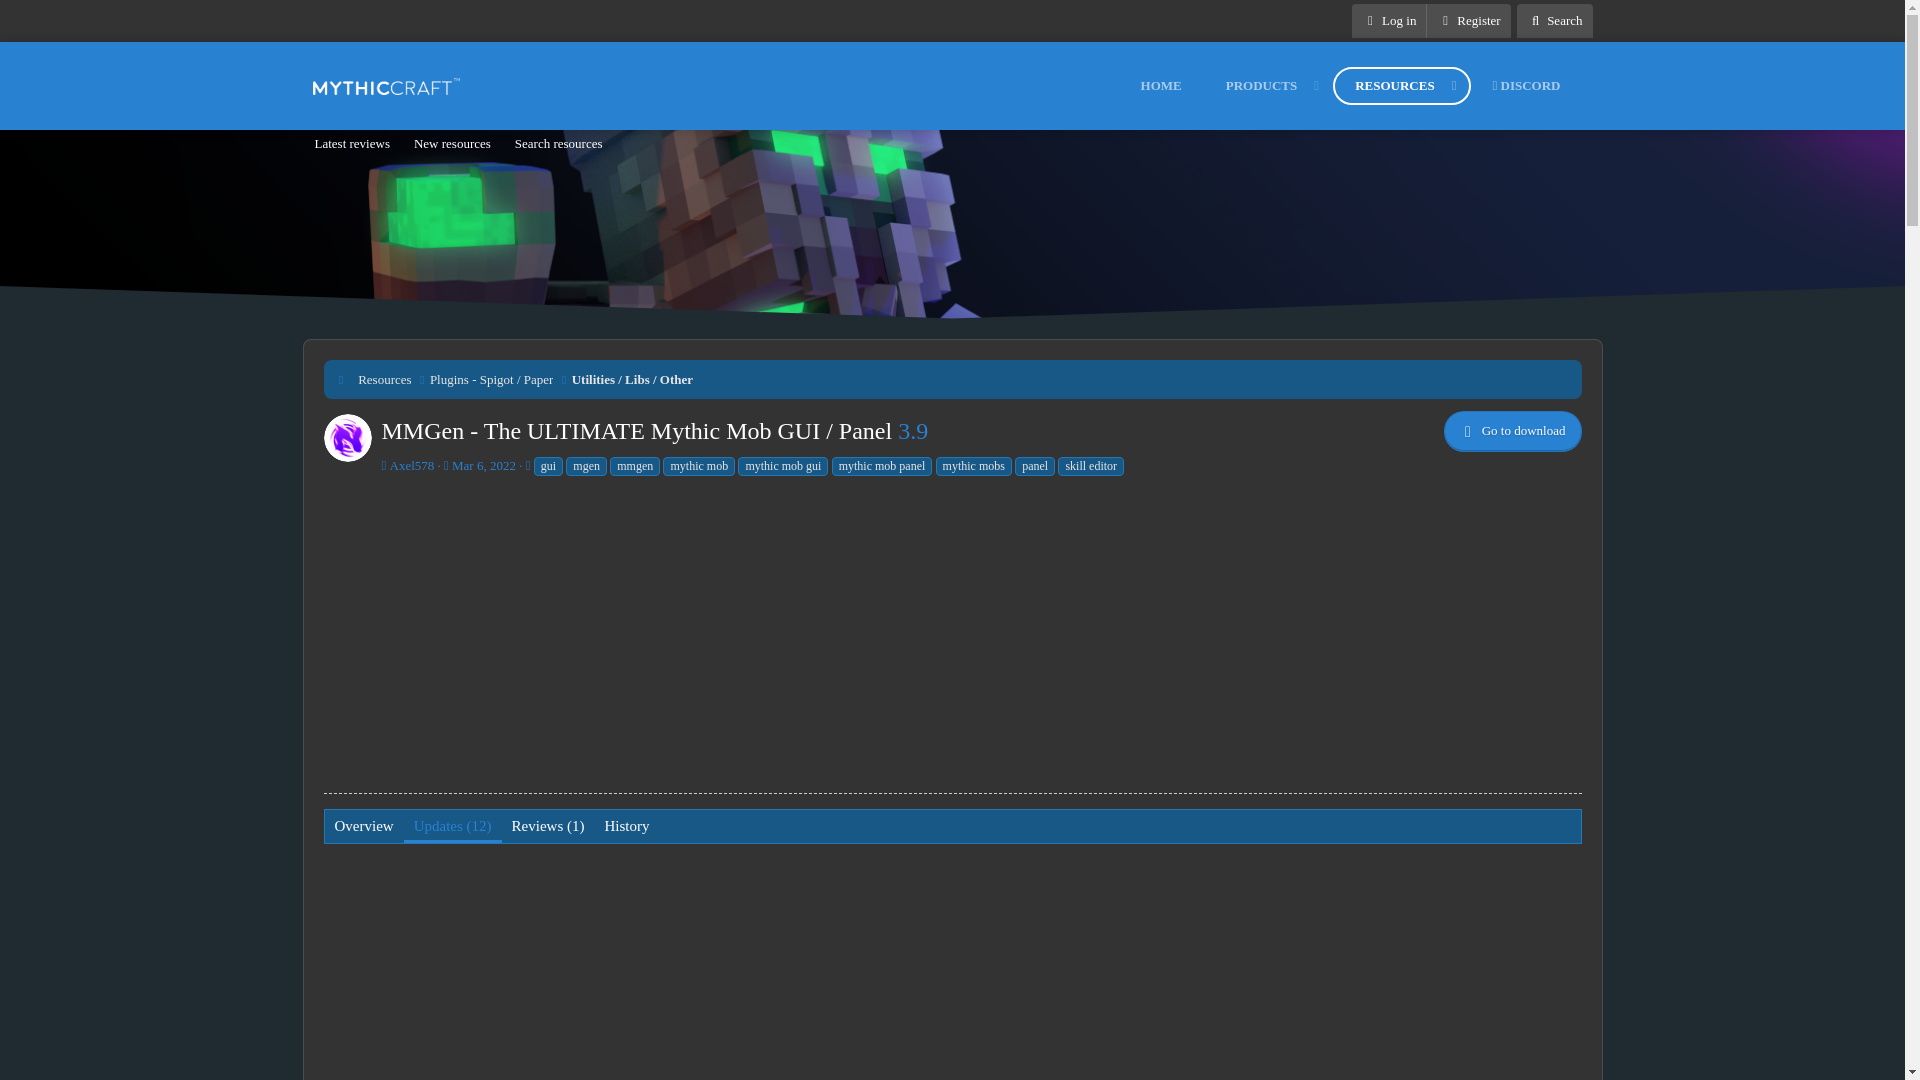 The width and height of the screenshot is (1920, 1080). What do you see at coordinates (384, 380) in the screenshot?
I see `Resources` at bounding box center [384, 380].